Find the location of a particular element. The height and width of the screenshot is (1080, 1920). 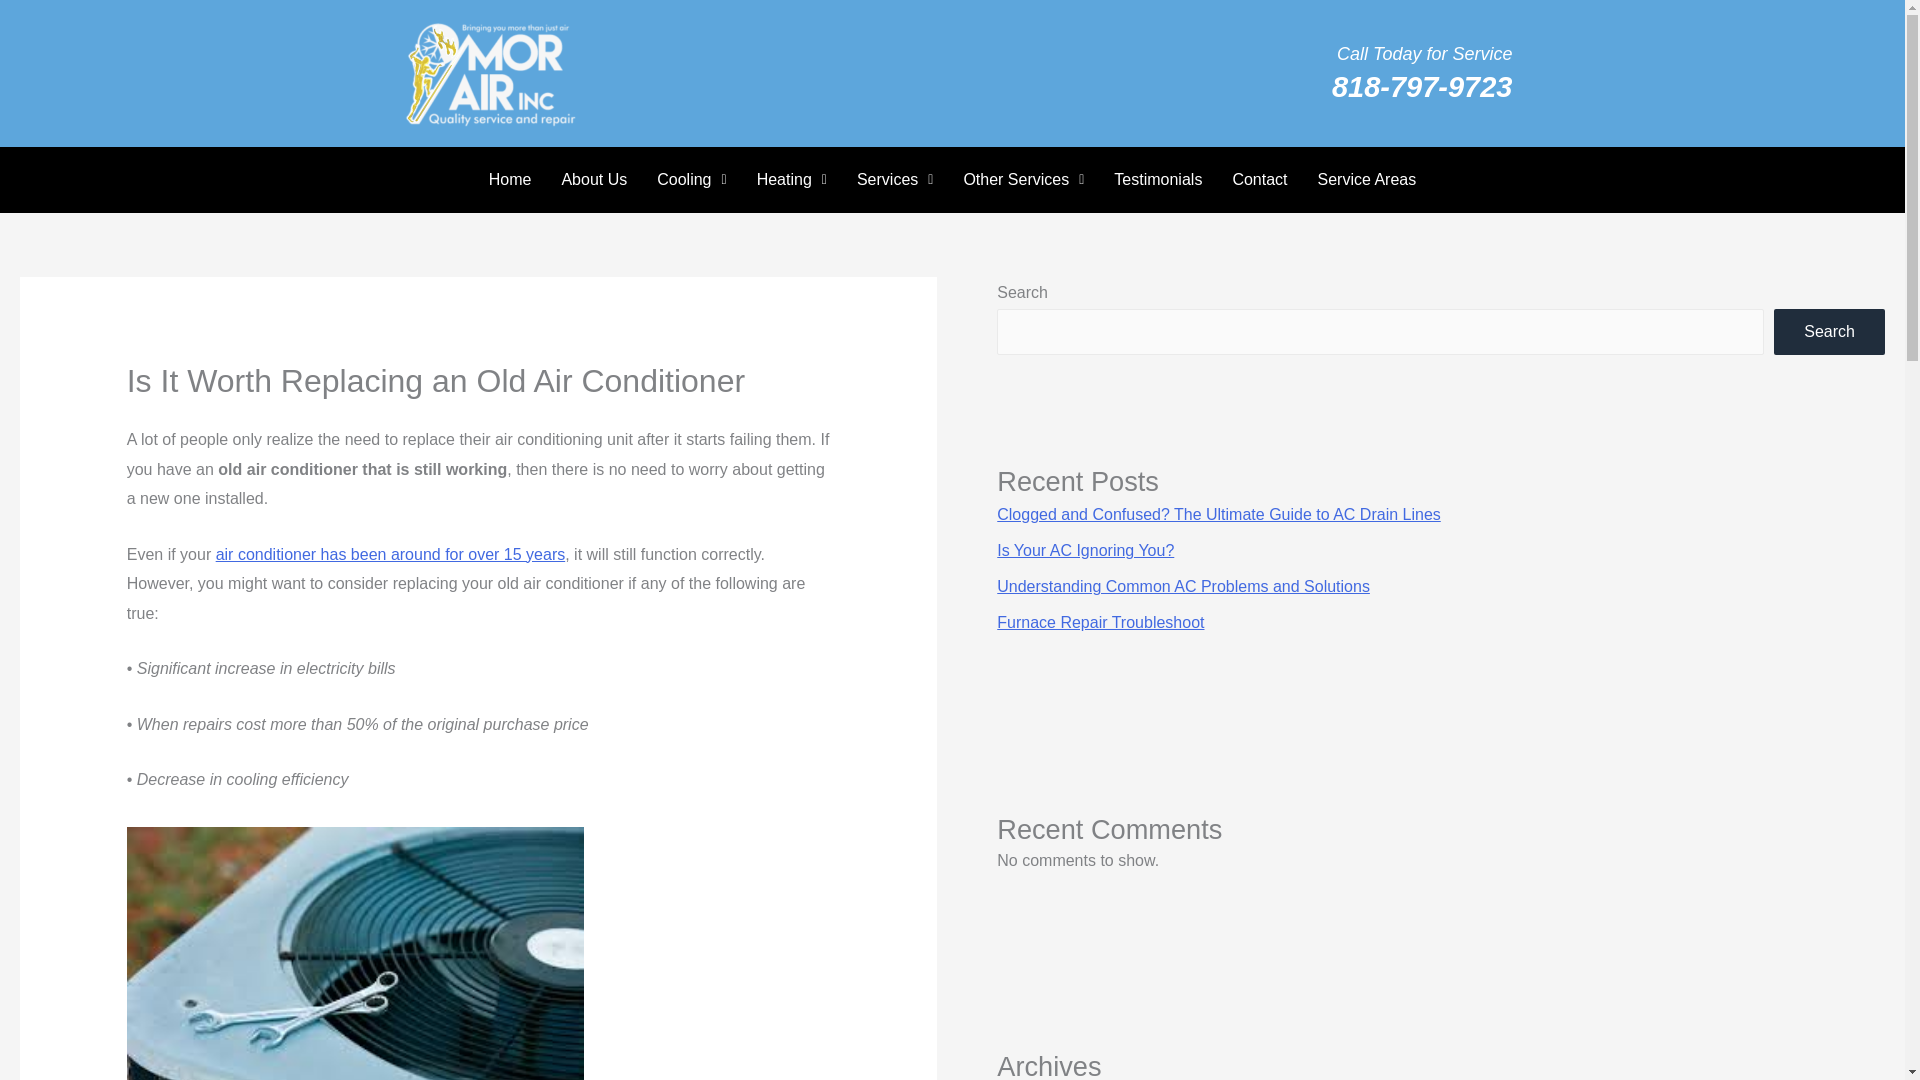

Understanding Common AC Problems and Solutions is located at coordinates (1183, 586).